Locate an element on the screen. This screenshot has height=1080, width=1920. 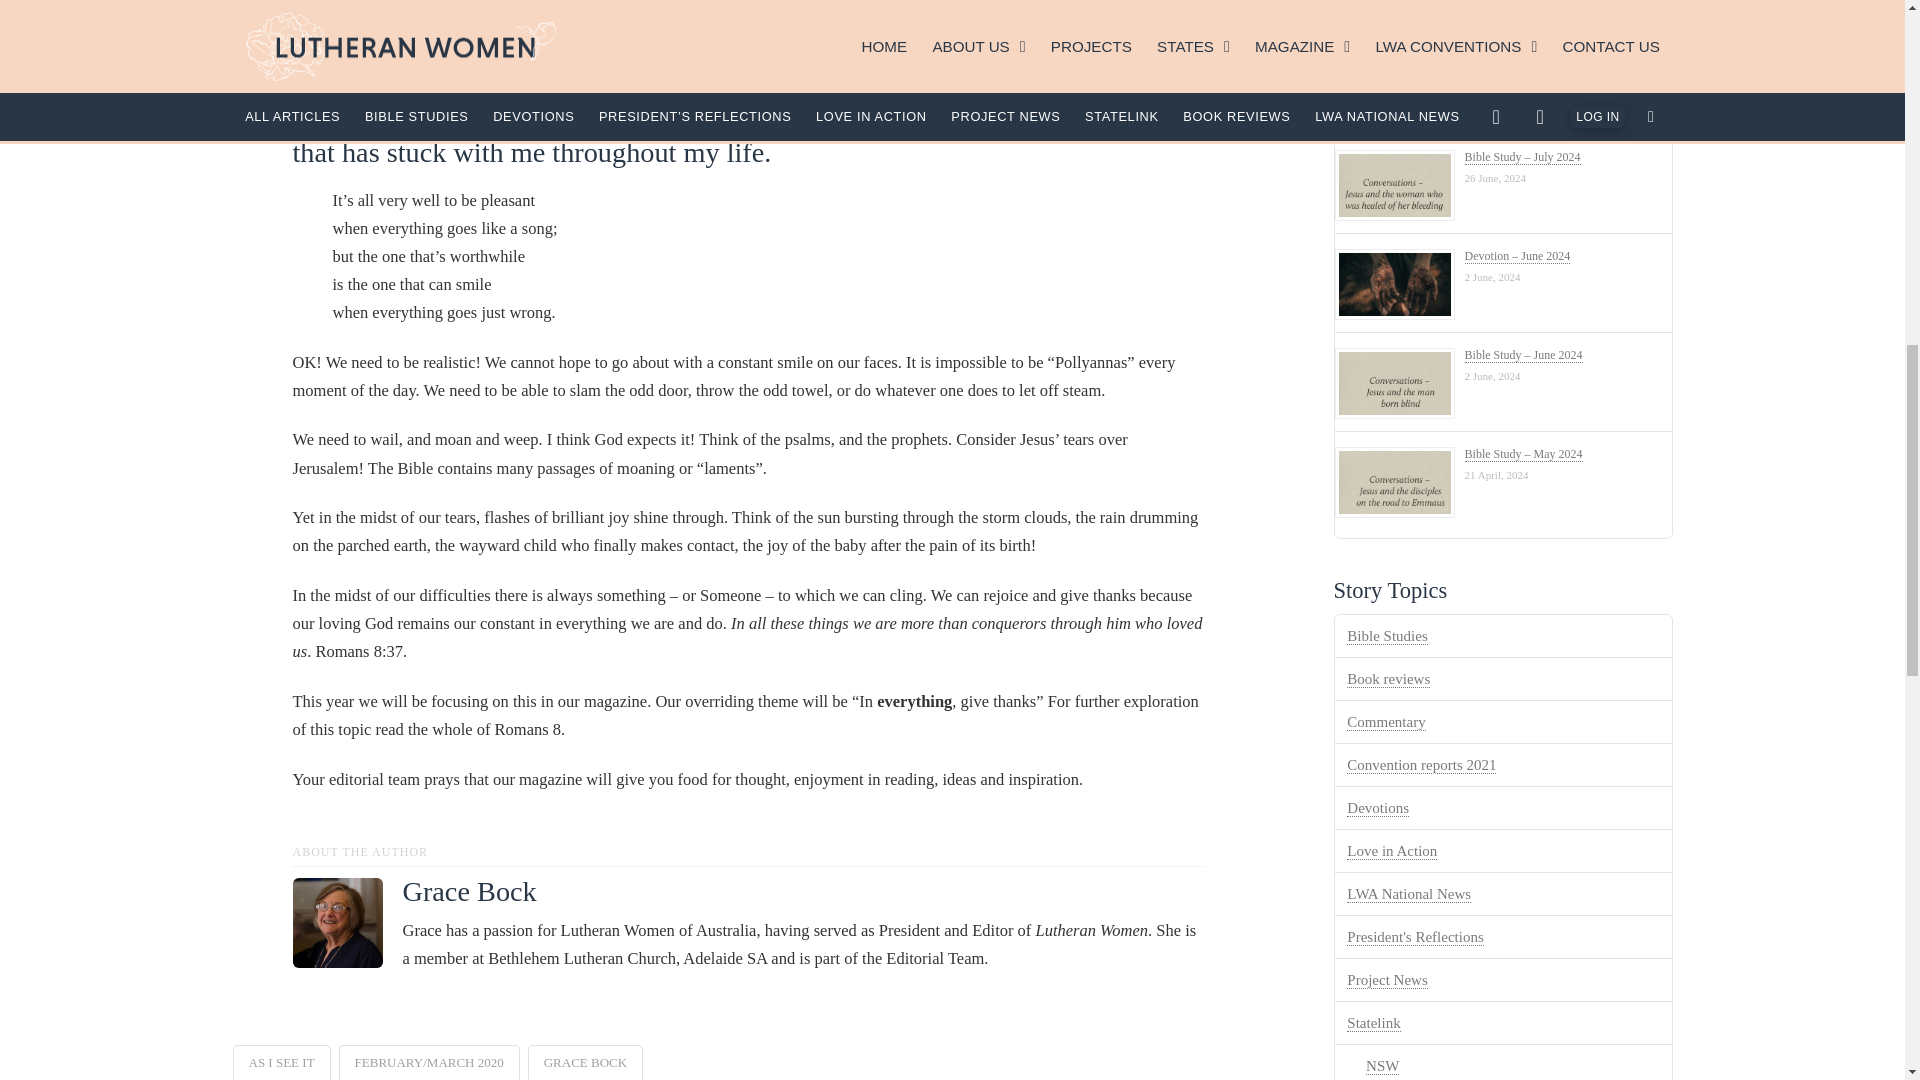
AS I SEE IT is located at coordinates (281, 1062).